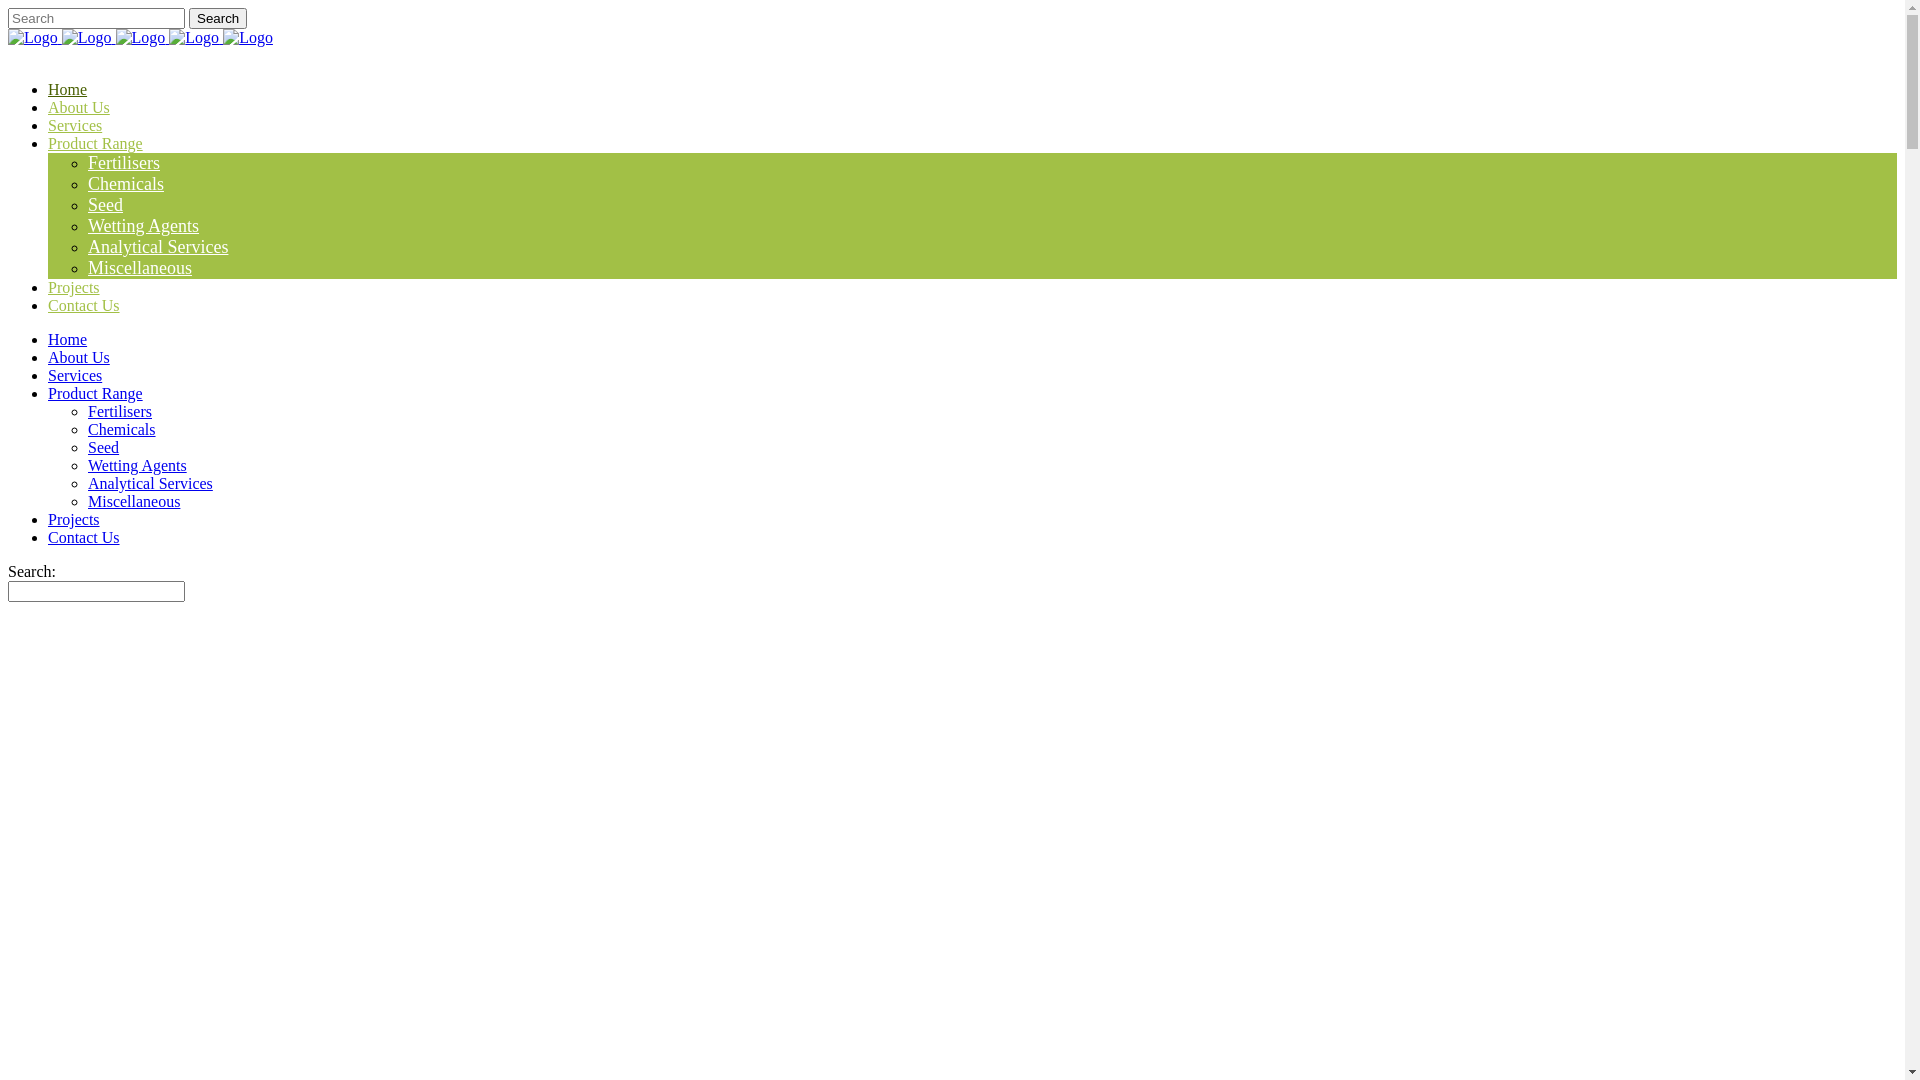 The image size is (1920, 1080). What do you see at coordinates (79, 108) in the screenshot?
I see `About Us` at bounding box center [79, 108].